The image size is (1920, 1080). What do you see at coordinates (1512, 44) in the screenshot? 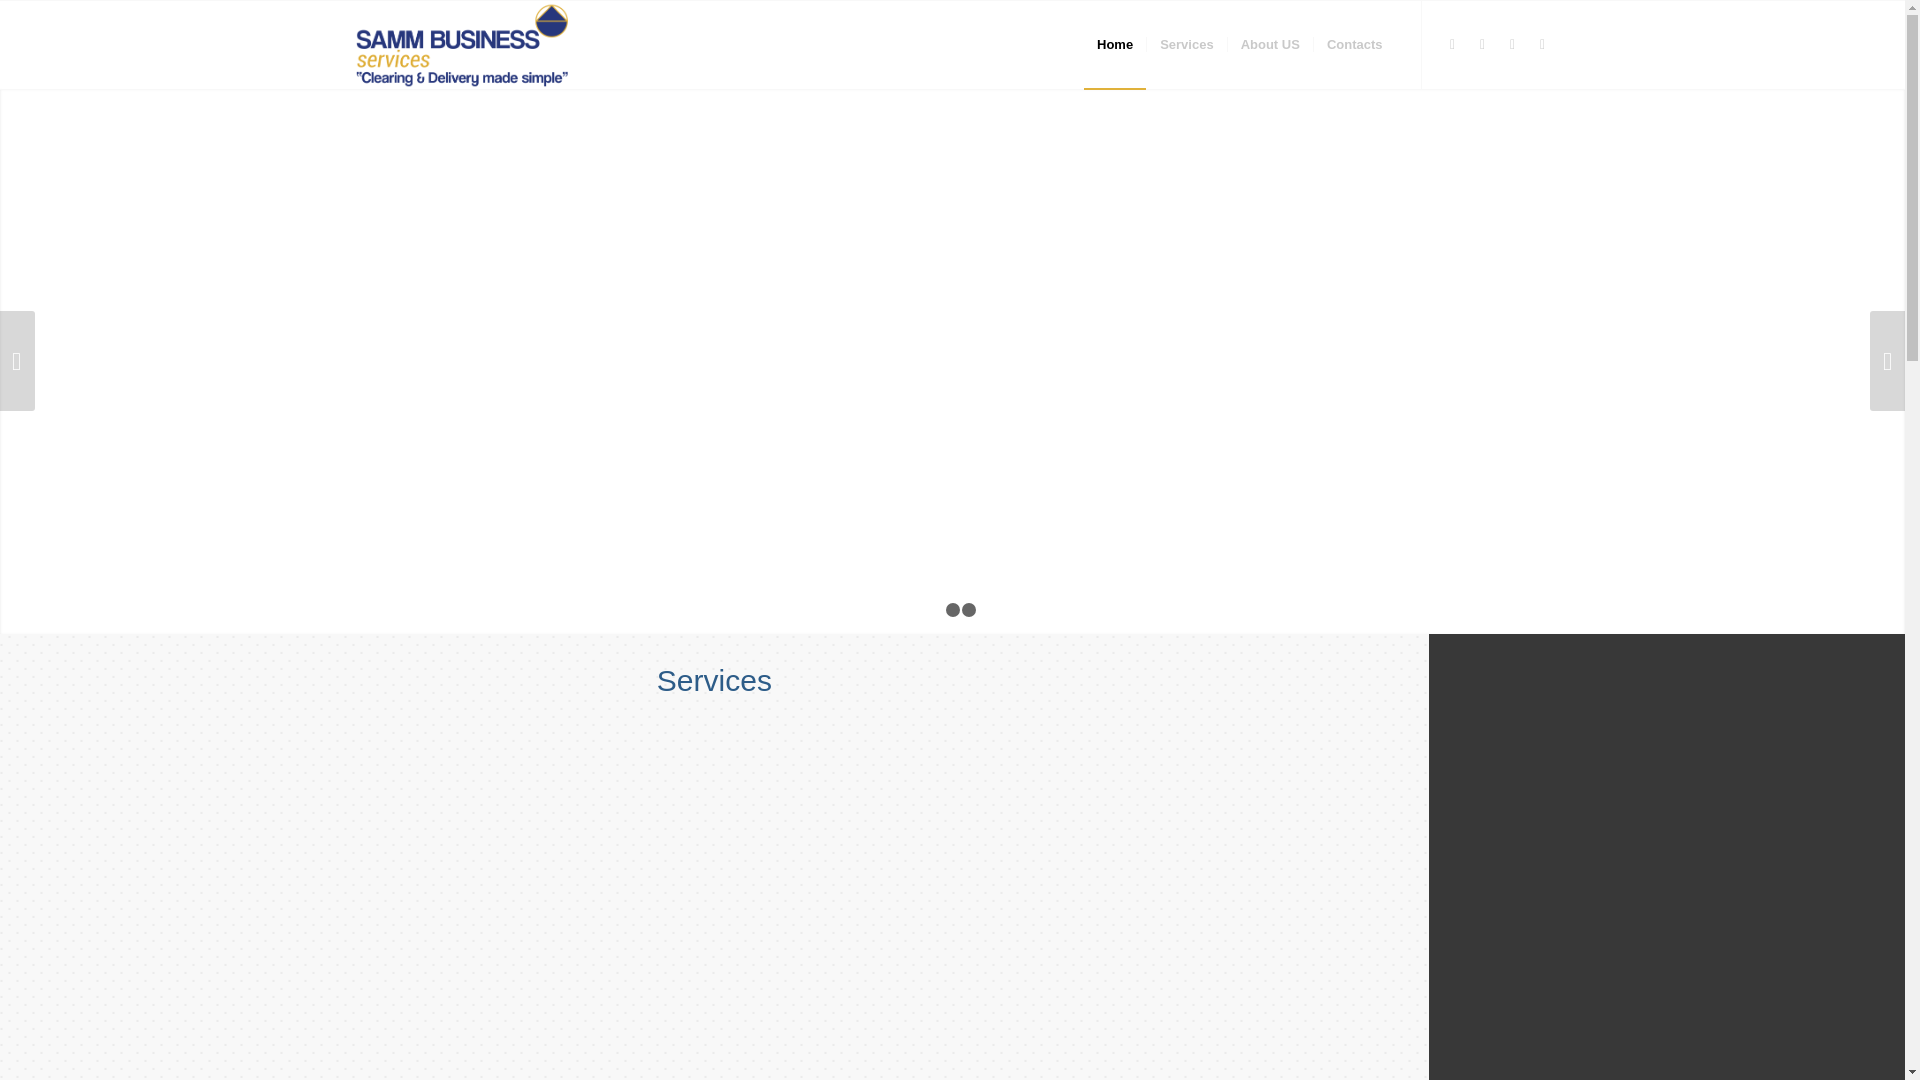
I see `Instagram` at bounding box center [1512, 44].